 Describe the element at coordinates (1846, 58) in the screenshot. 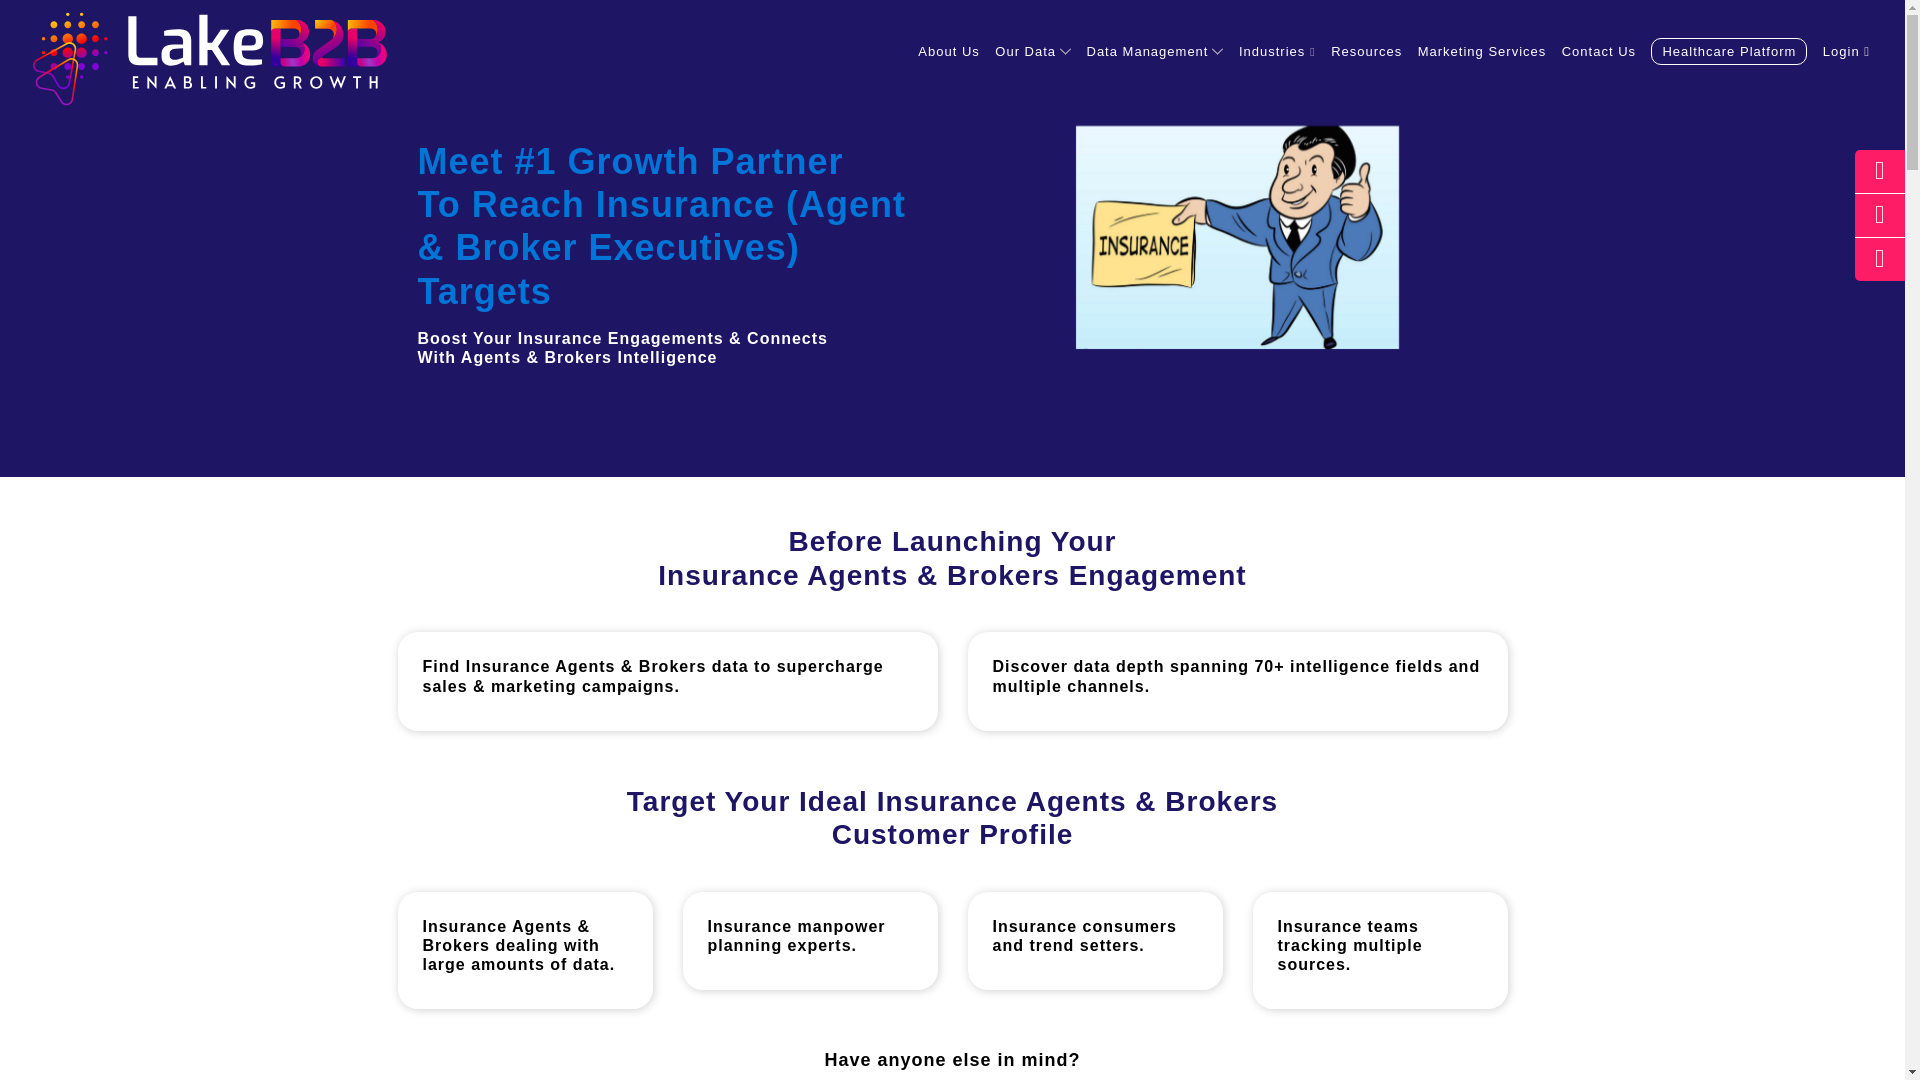

I see `Login` at that location.